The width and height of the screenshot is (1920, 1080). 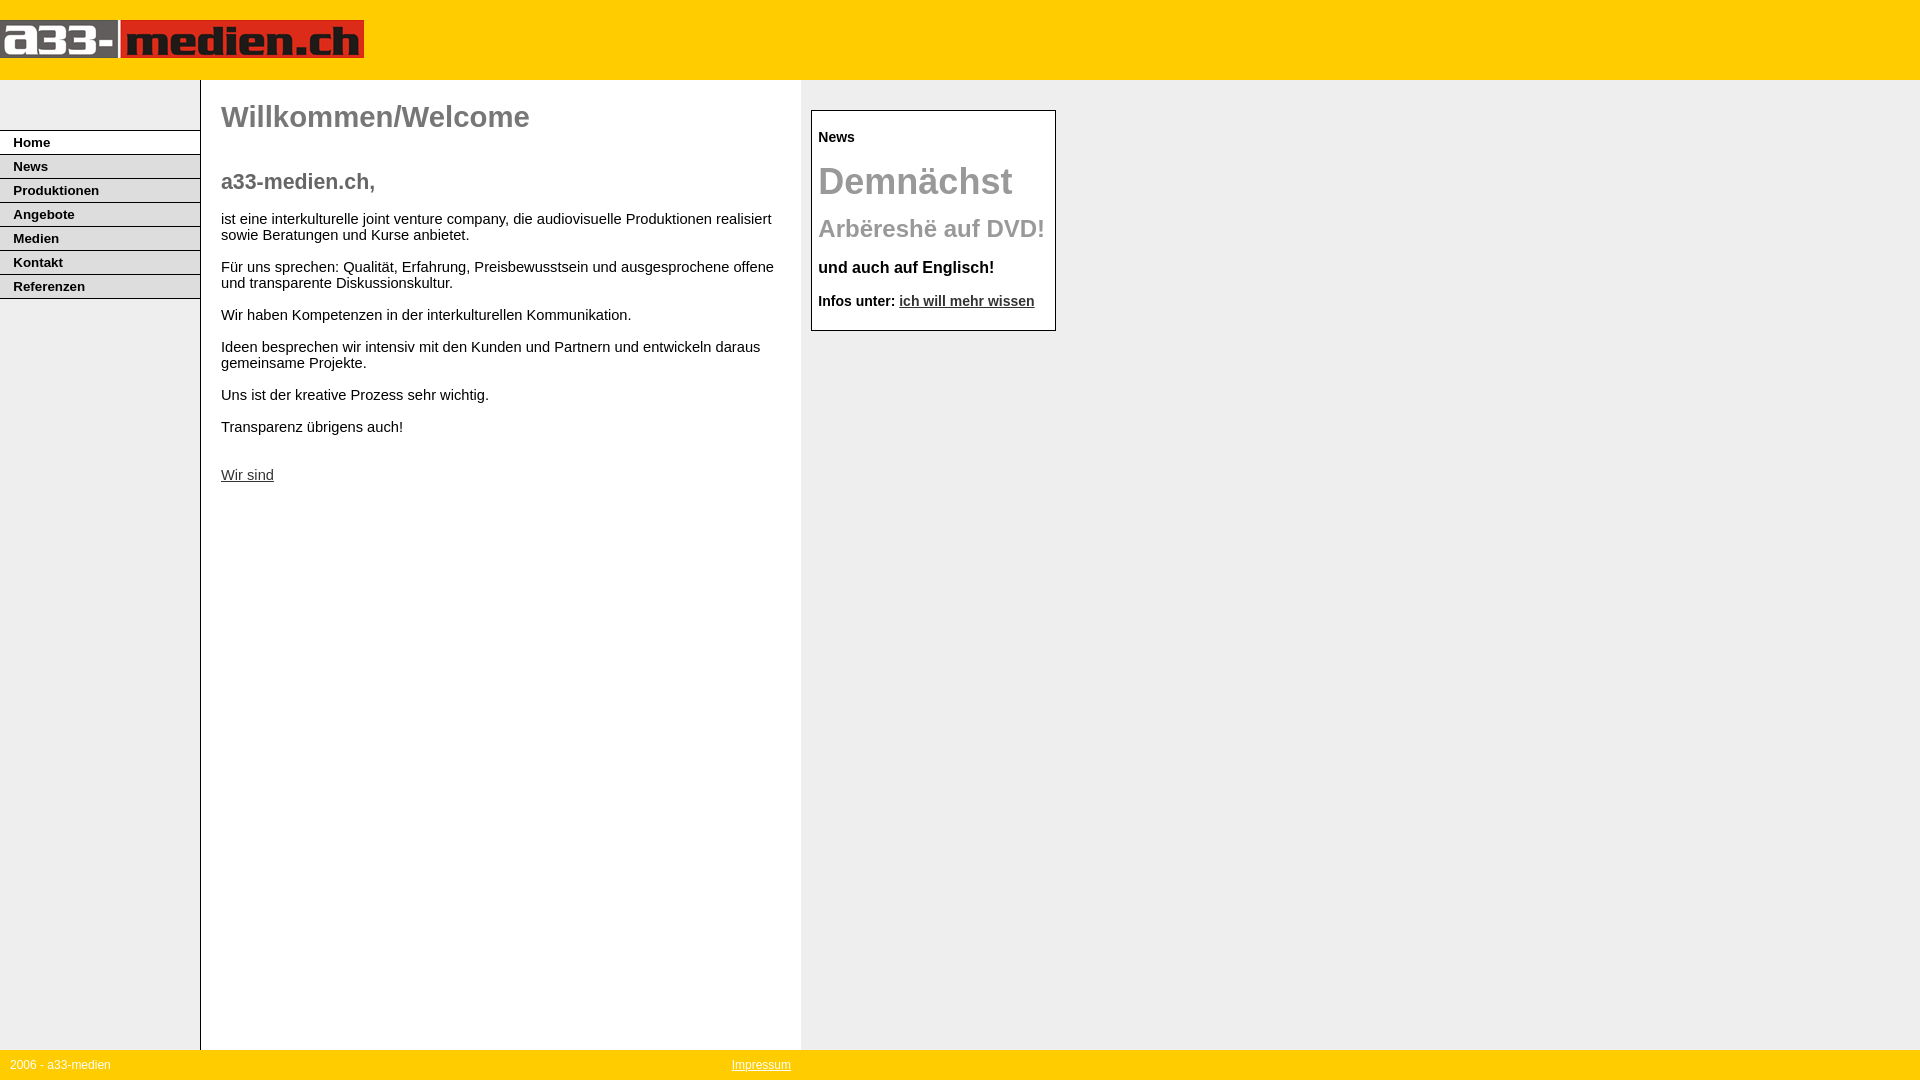 What do you see at coordinates (30, 166) in the screenshot?
I see `News` at bounding box center [30, 166].